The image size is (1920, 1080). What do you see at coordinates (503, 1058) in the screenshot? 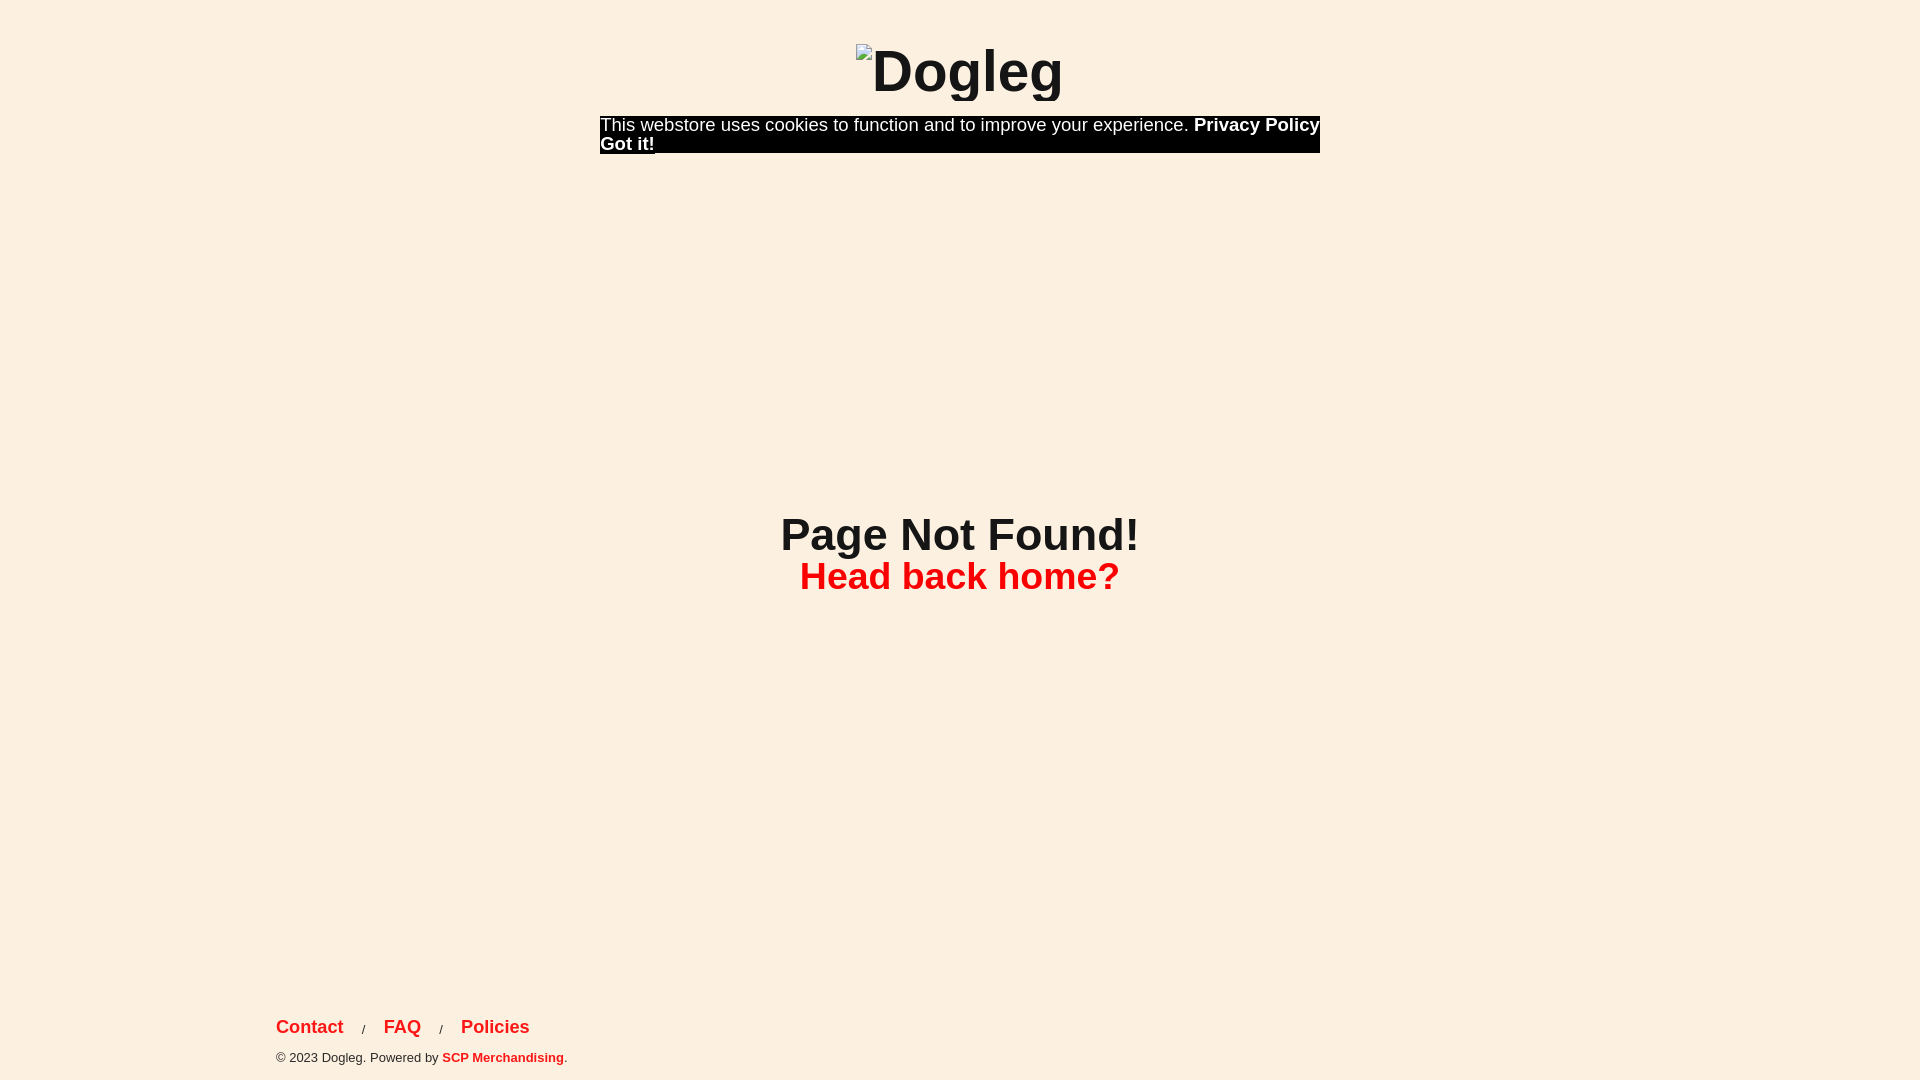
I see `SCP Merchandising` at bounding box center [503, 1058].